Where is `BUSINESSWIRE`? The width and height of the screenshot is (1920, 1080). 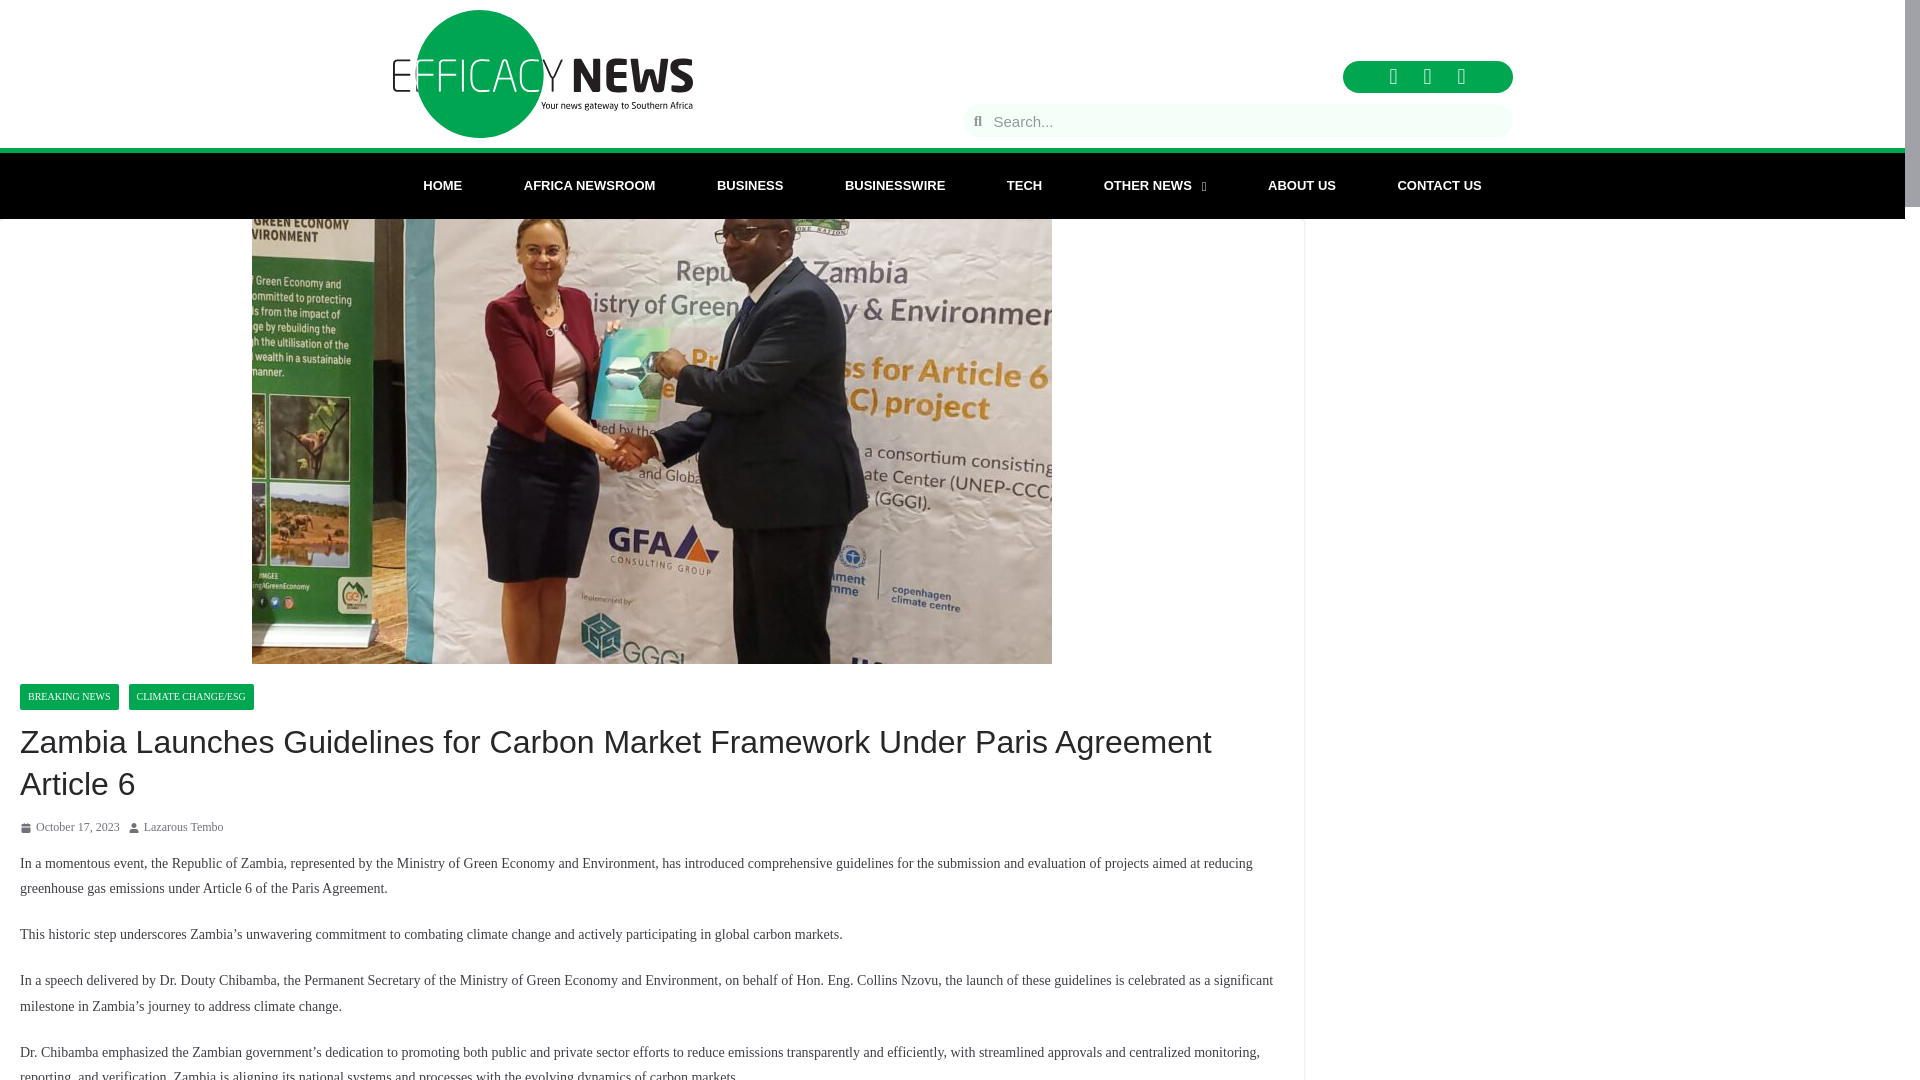 BUSINESSWIRE is located at coordinates (894, 186).